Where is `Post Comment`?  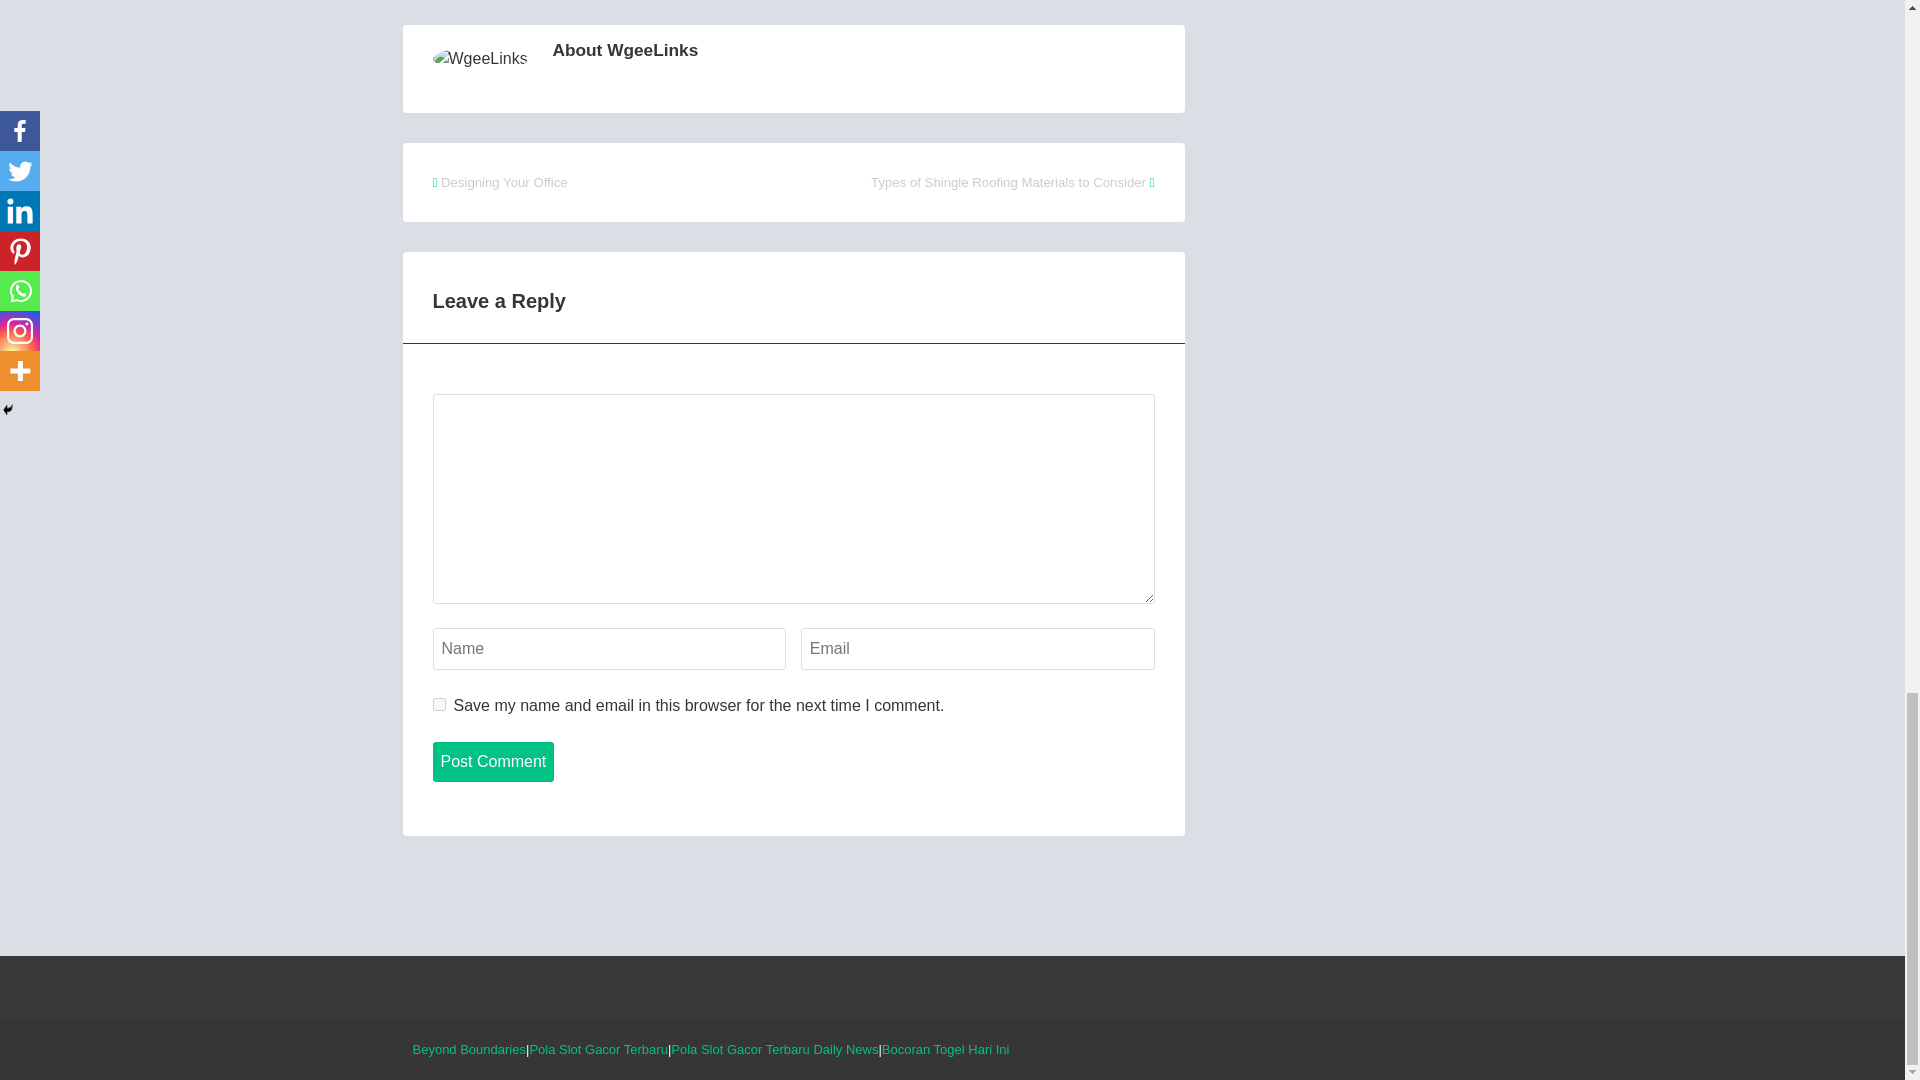
Post Comment is located at coordinates (493, 761).